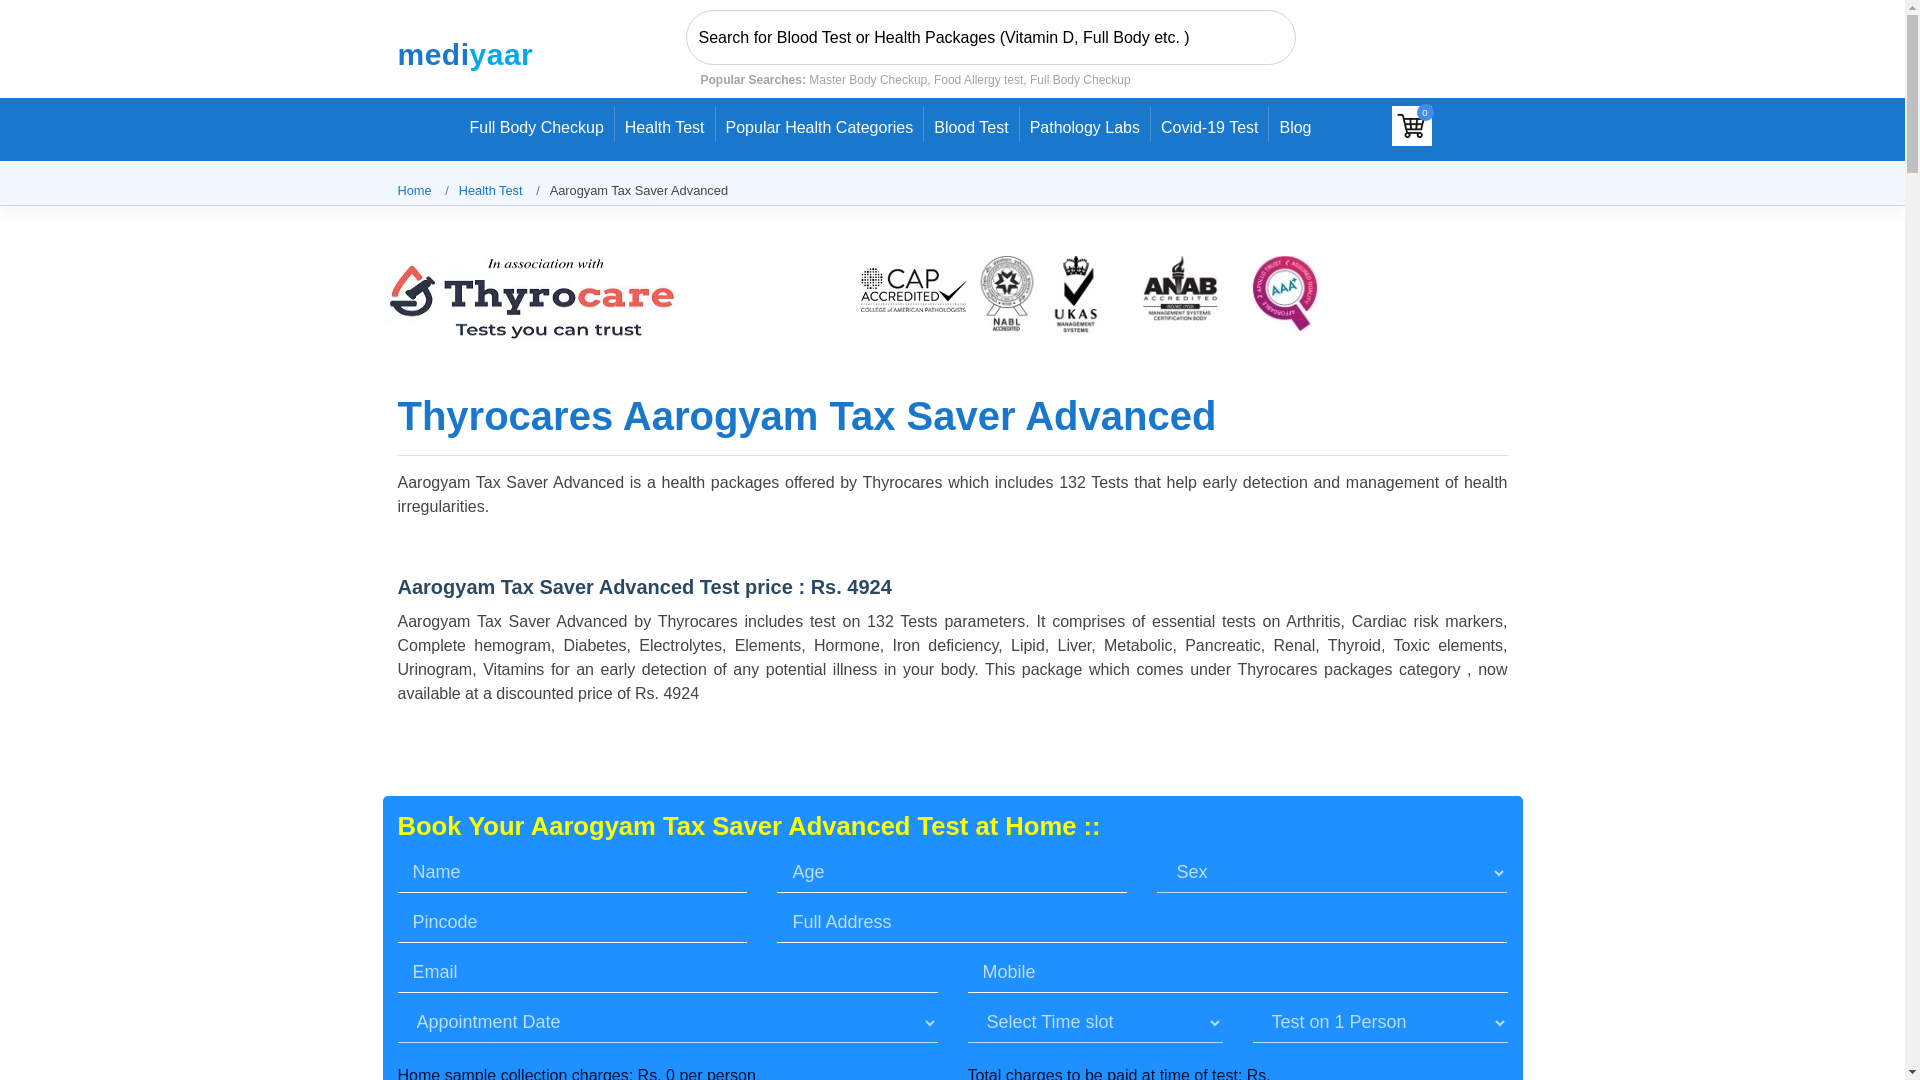 This screenshot has width=1920, height=1080. Describe the element at coordinates (665, 123) in the screenshot. I see `Health Test` at that location.